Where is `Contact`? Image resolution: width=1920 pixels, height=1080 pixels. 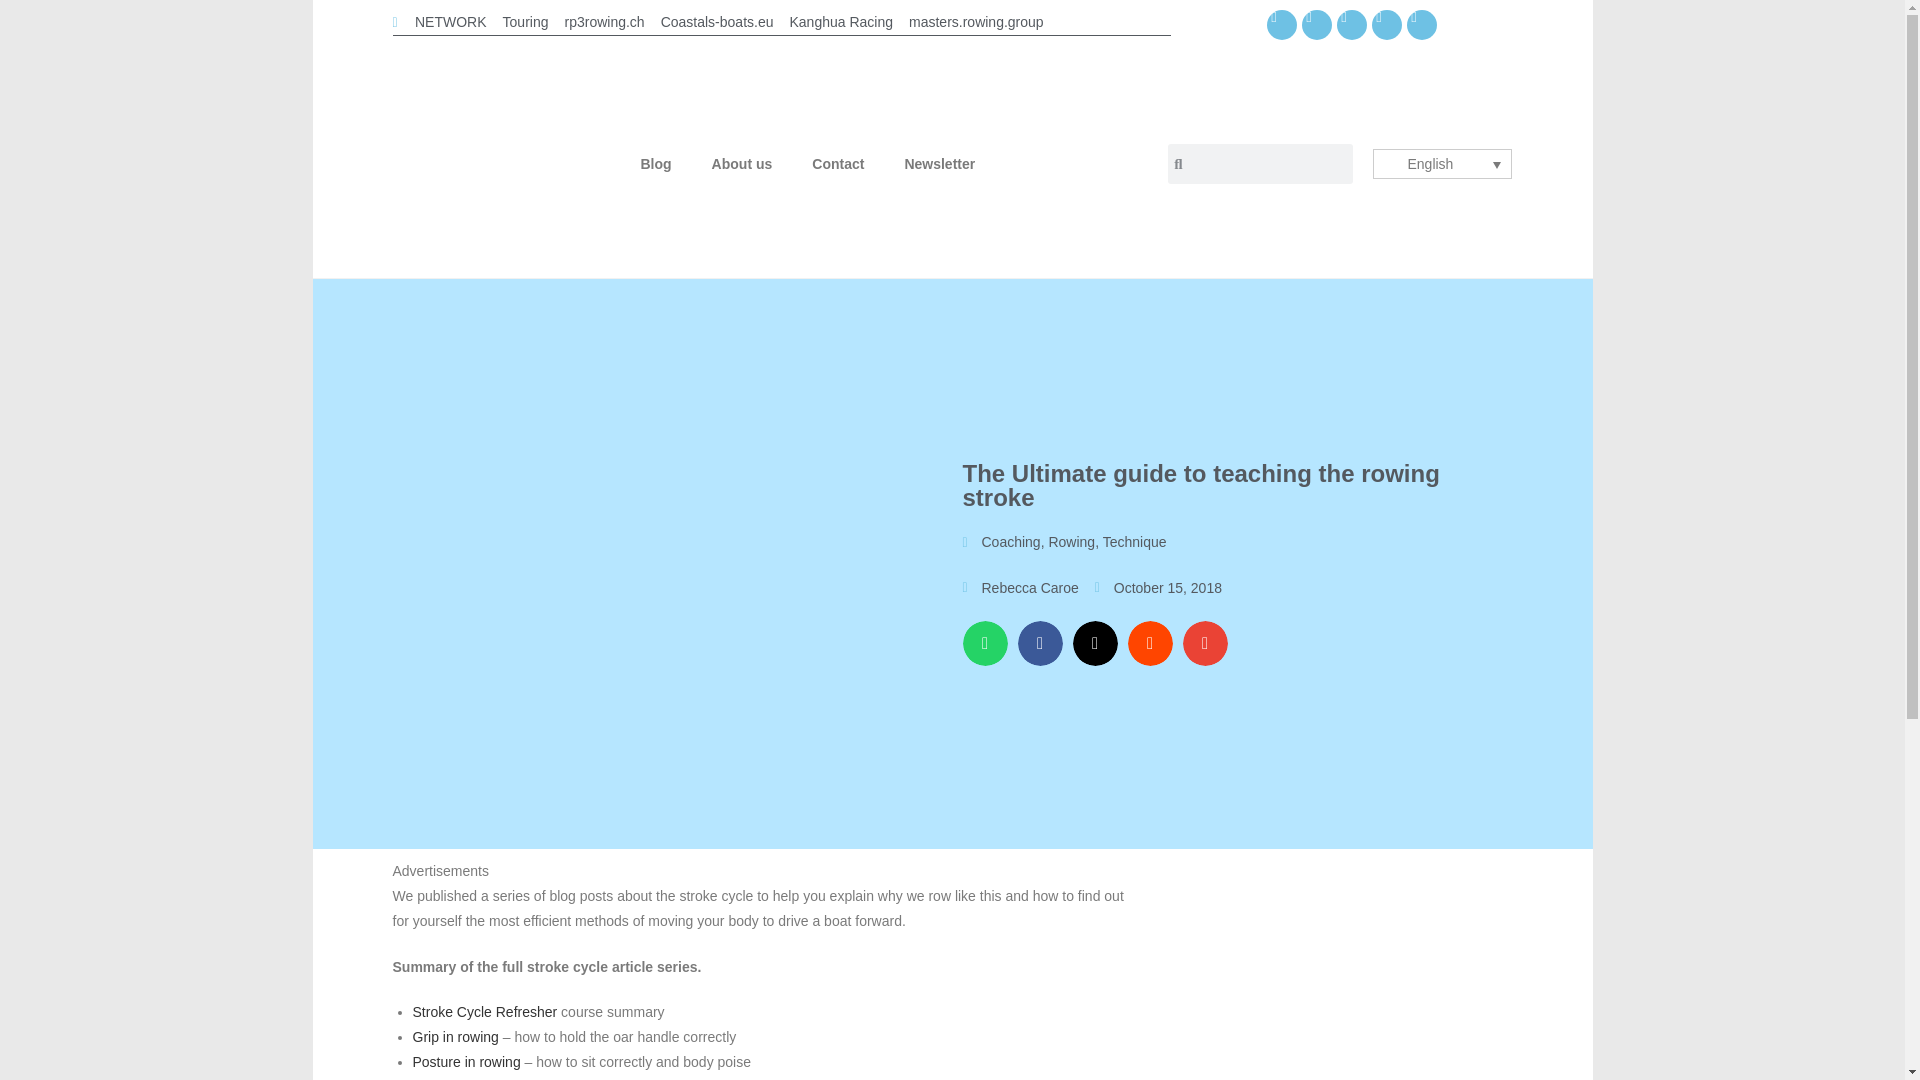
Contact is located at coordinates (837, 164).